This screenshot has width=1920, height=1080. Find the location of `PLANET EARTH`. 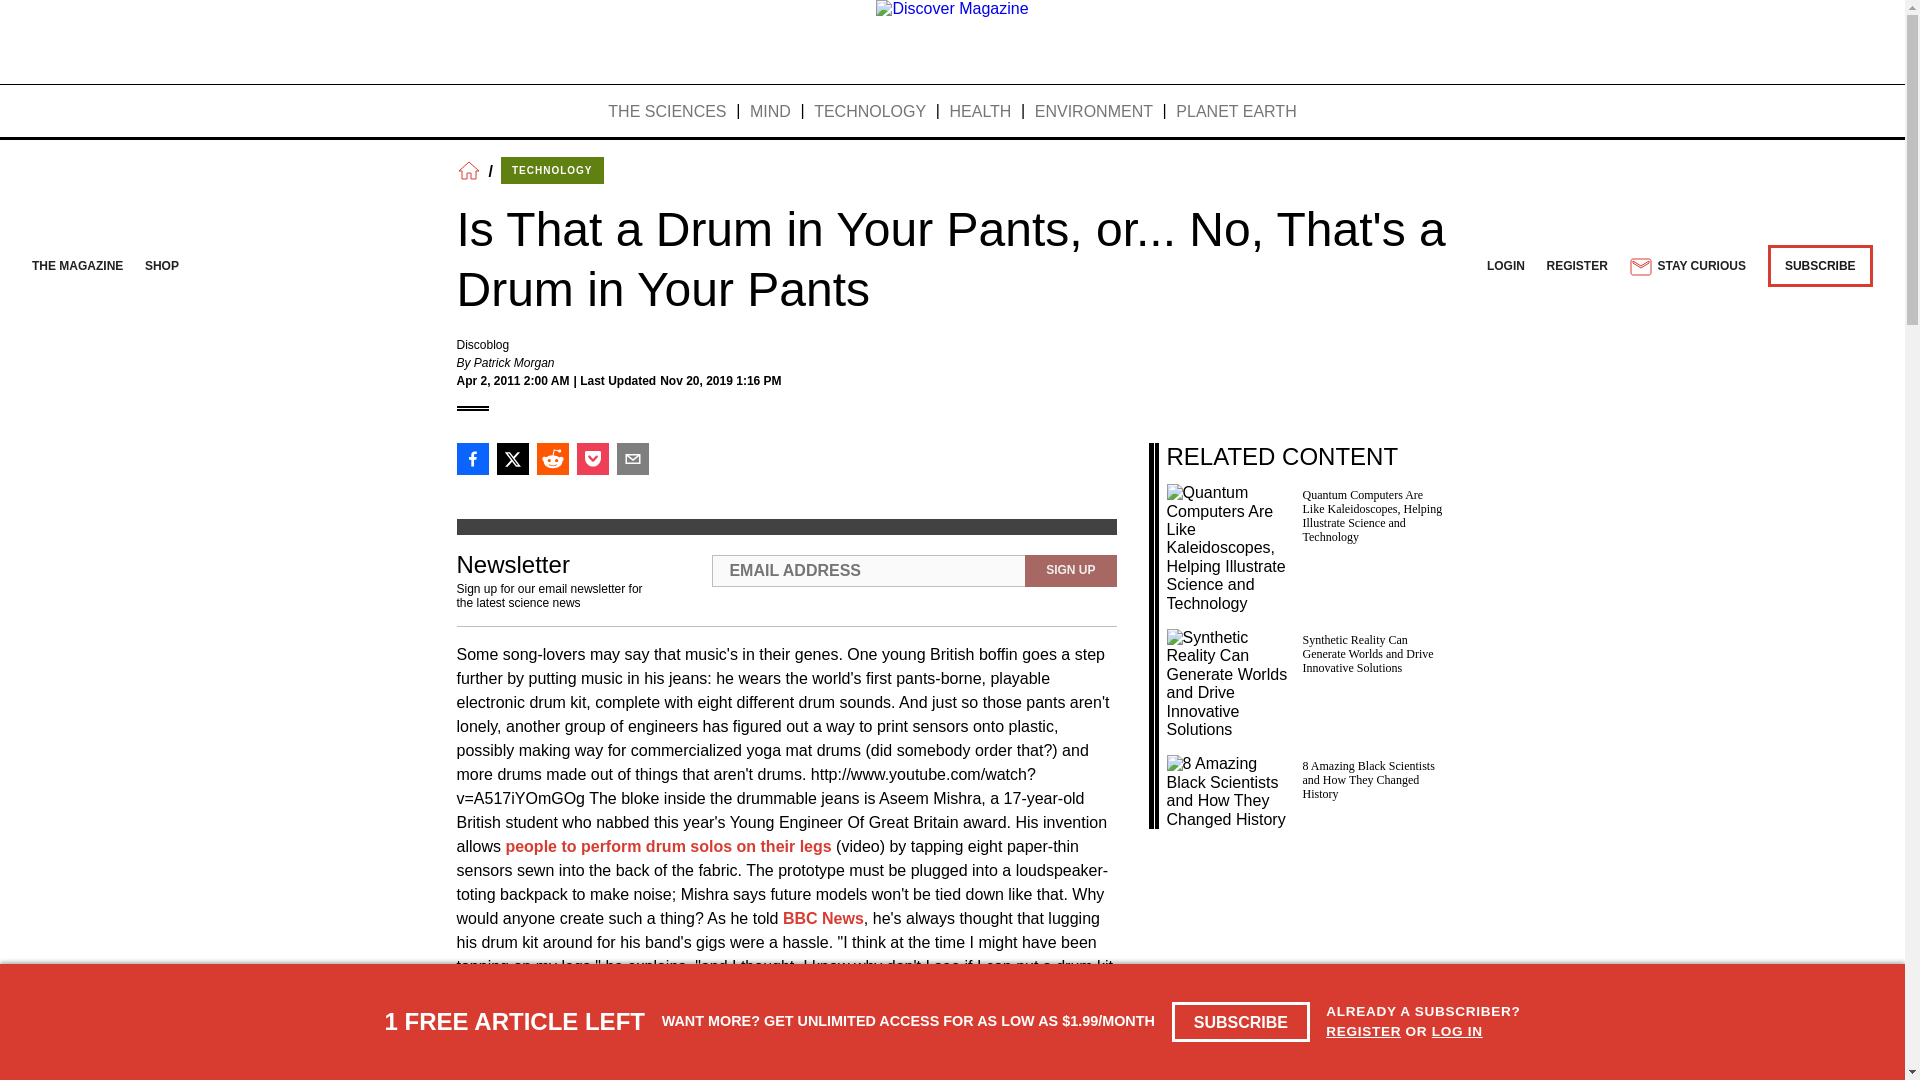

PLANET EARTH is located at coordinates (1236, 112).